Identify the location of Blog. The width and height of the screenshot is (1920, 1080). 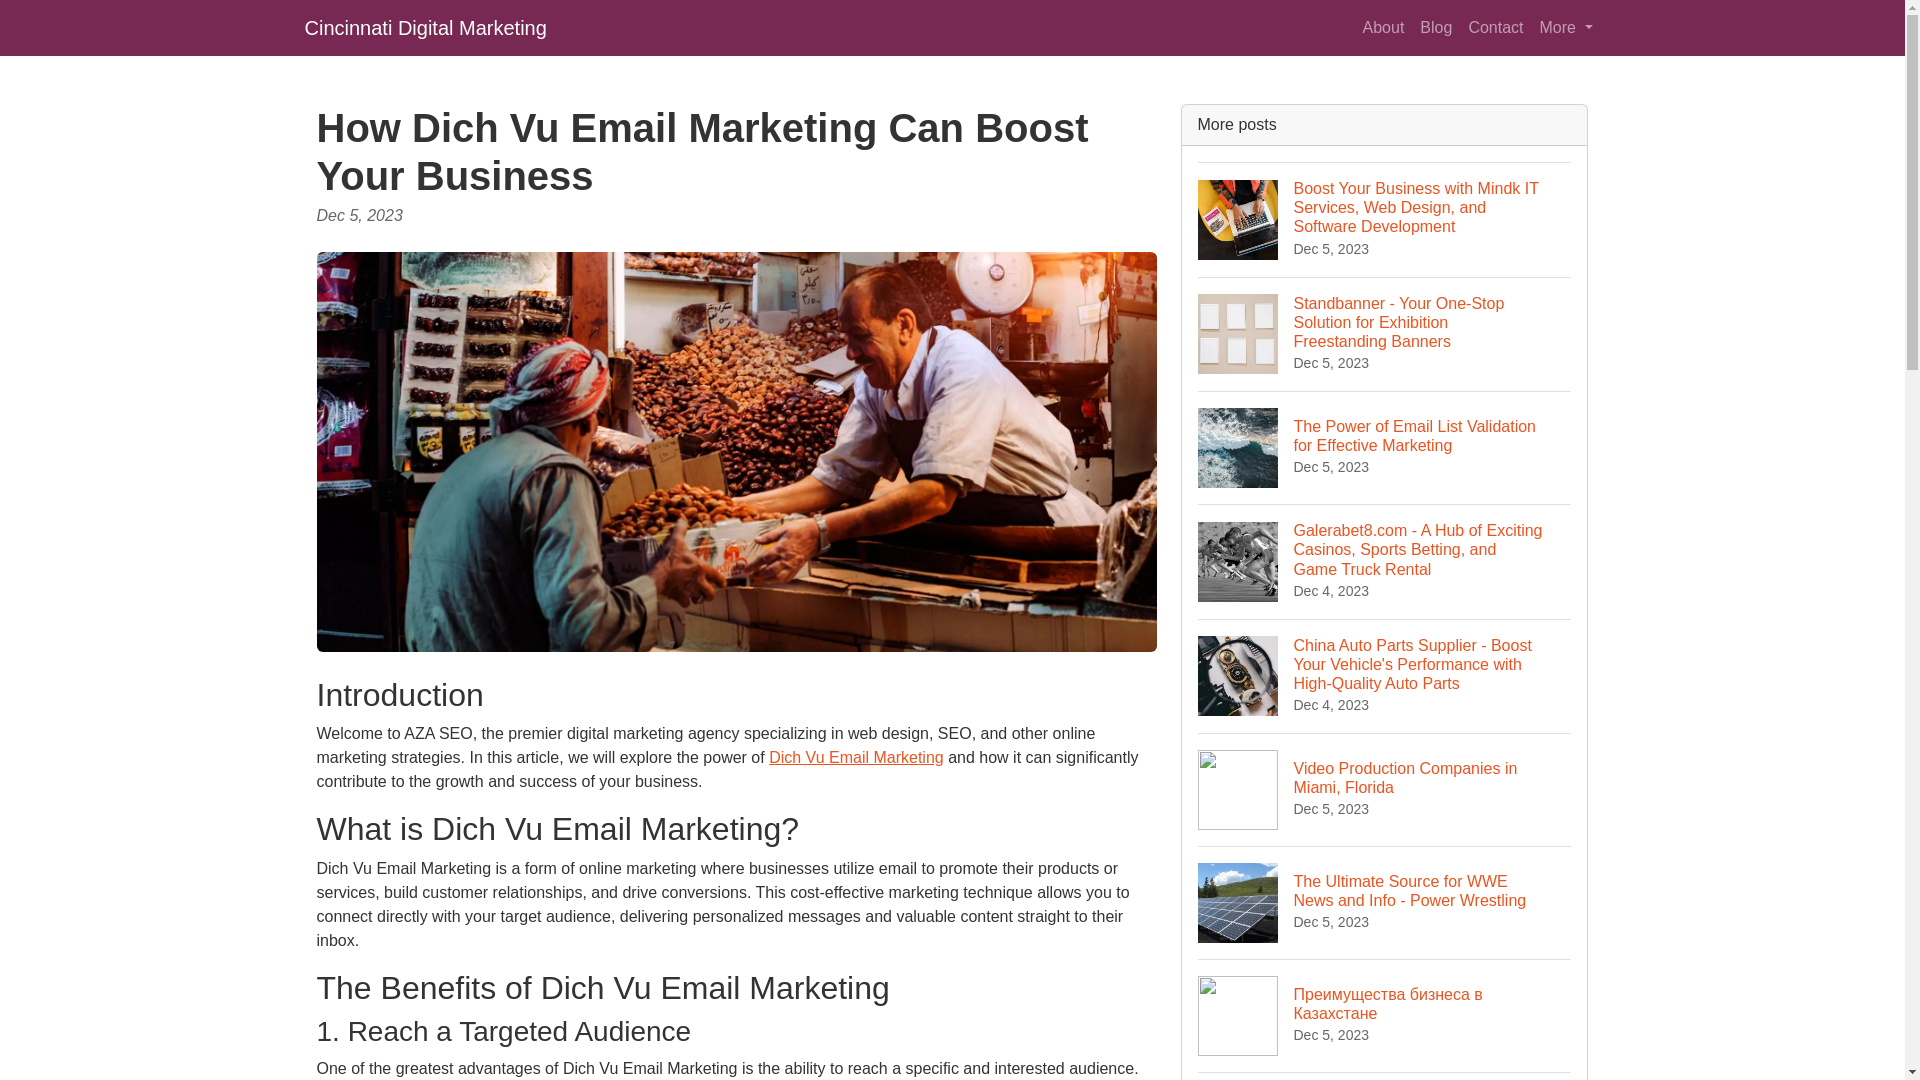
(1435, 27).